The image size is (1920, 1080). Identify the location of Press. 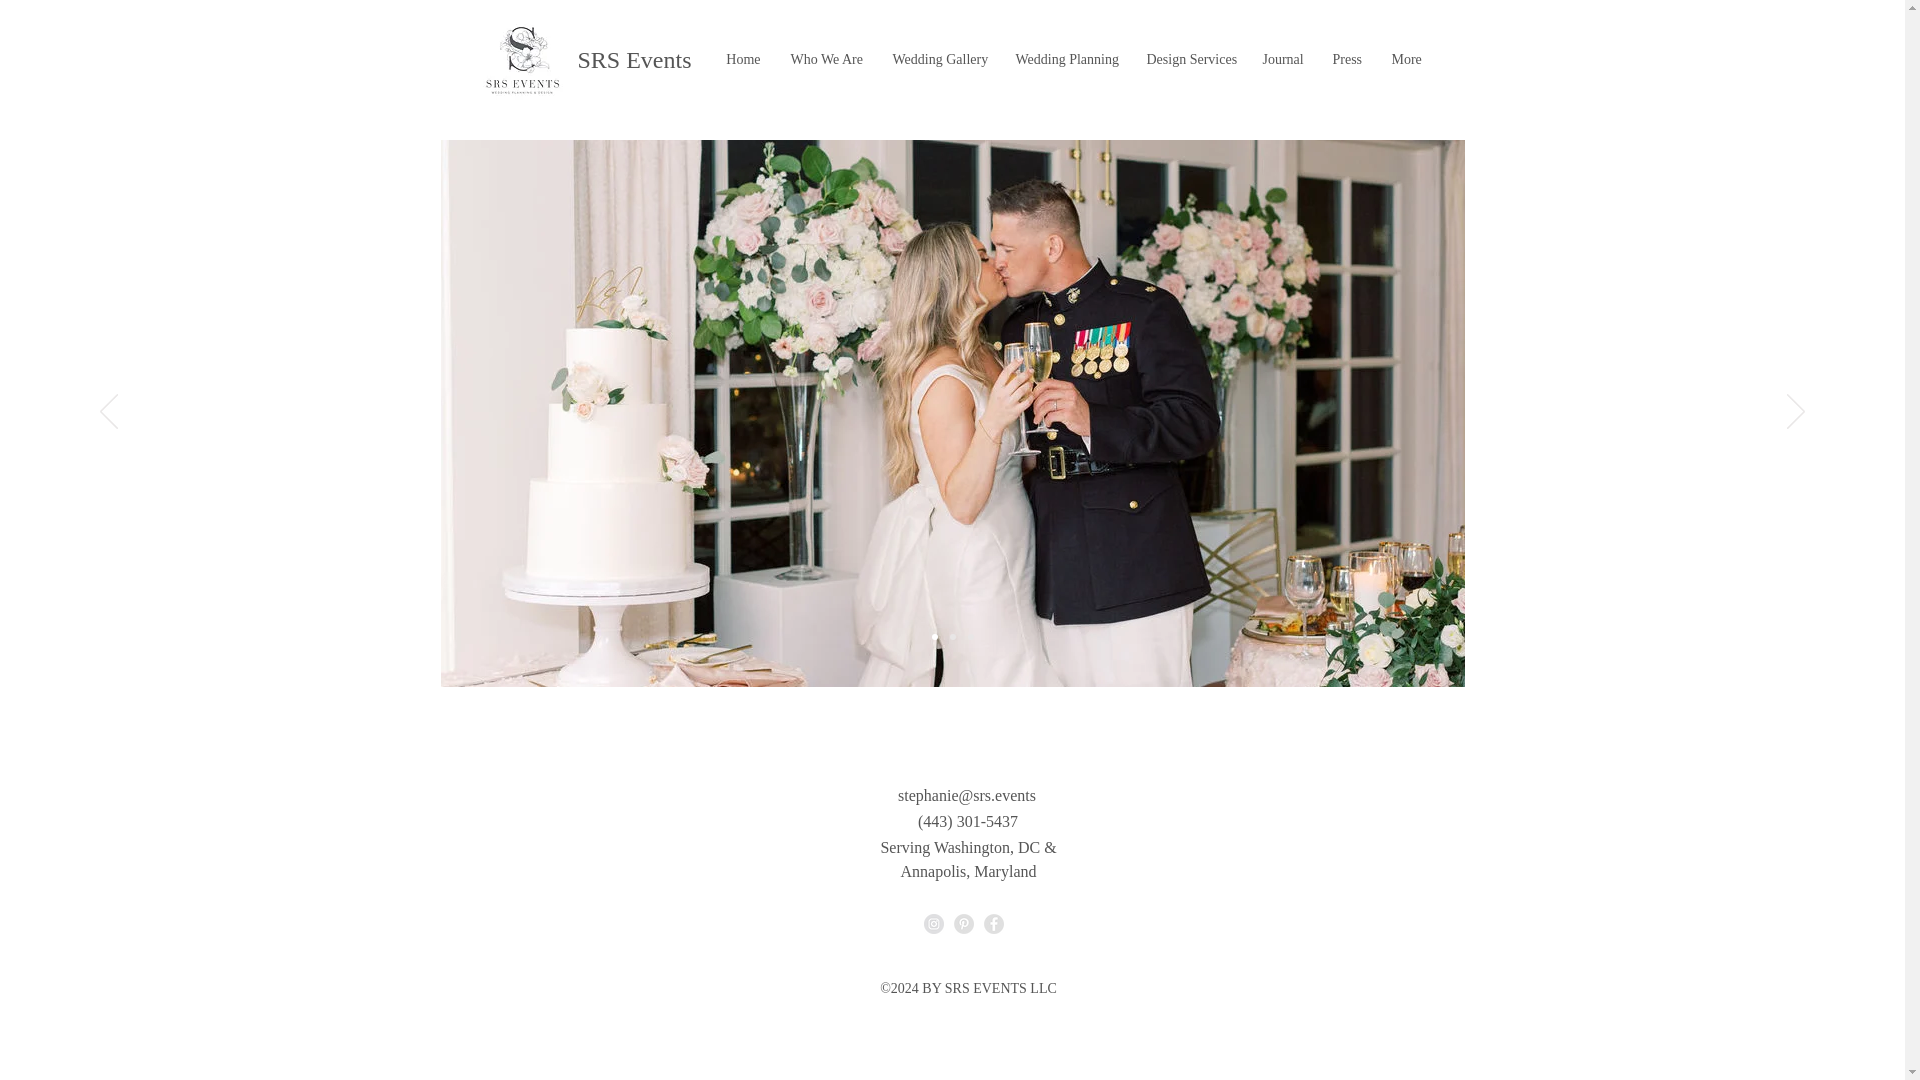
(1346, 60).